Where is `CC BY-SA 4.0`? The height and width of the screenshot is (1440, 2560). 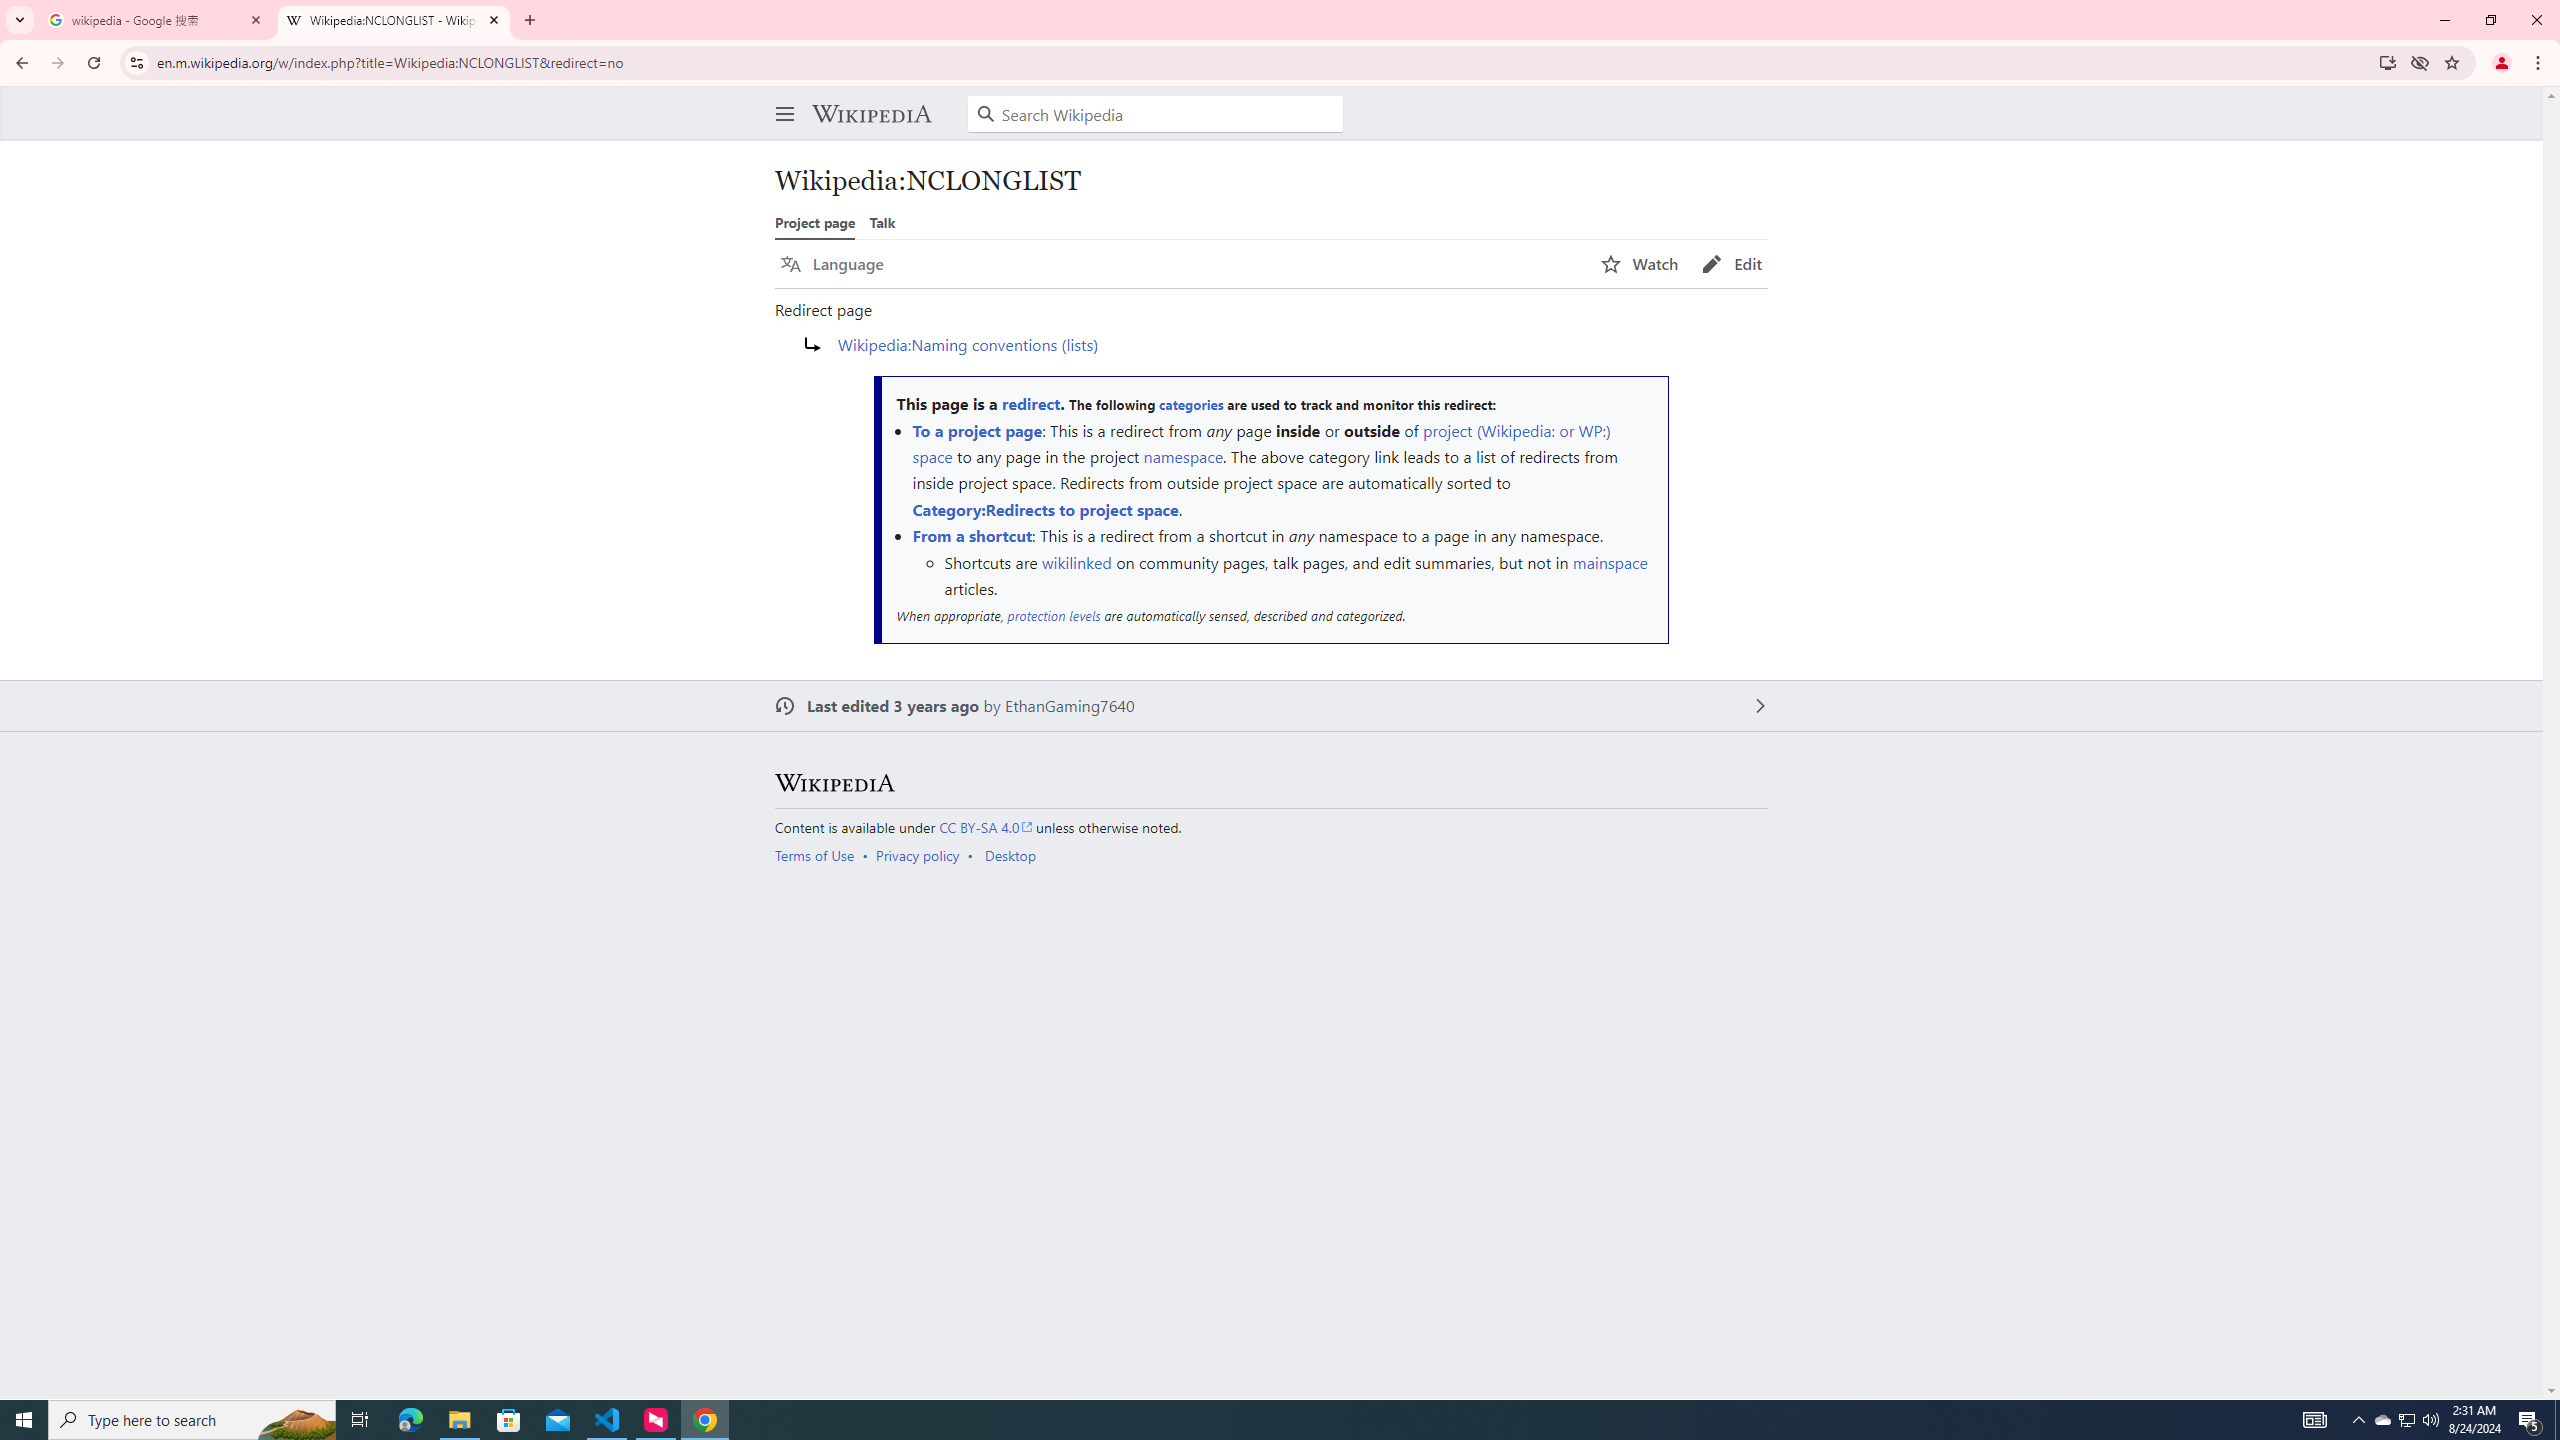 CC BY-SA 4.0 is located at coordinates (986, 826).